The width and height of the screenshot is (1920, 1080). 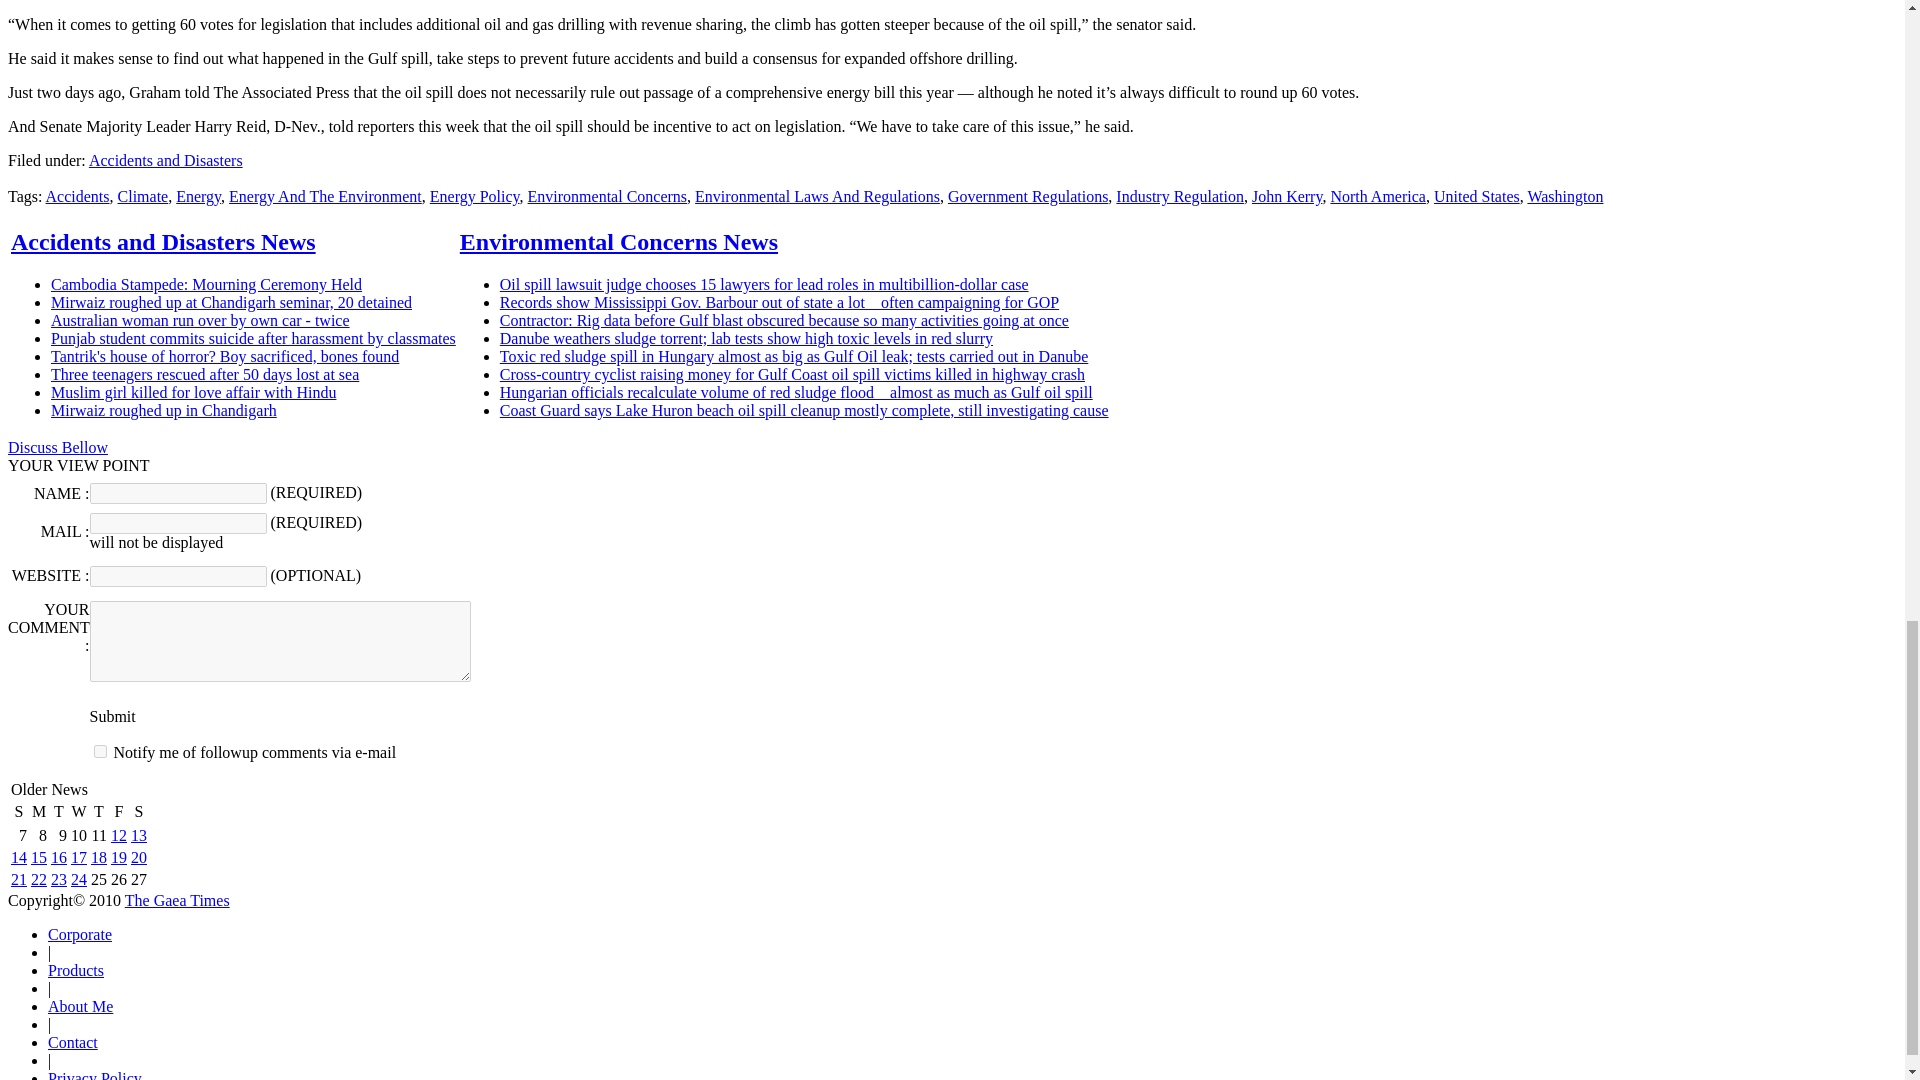 I want to click on Accidents and Disasters, so click(x=166, y=160).